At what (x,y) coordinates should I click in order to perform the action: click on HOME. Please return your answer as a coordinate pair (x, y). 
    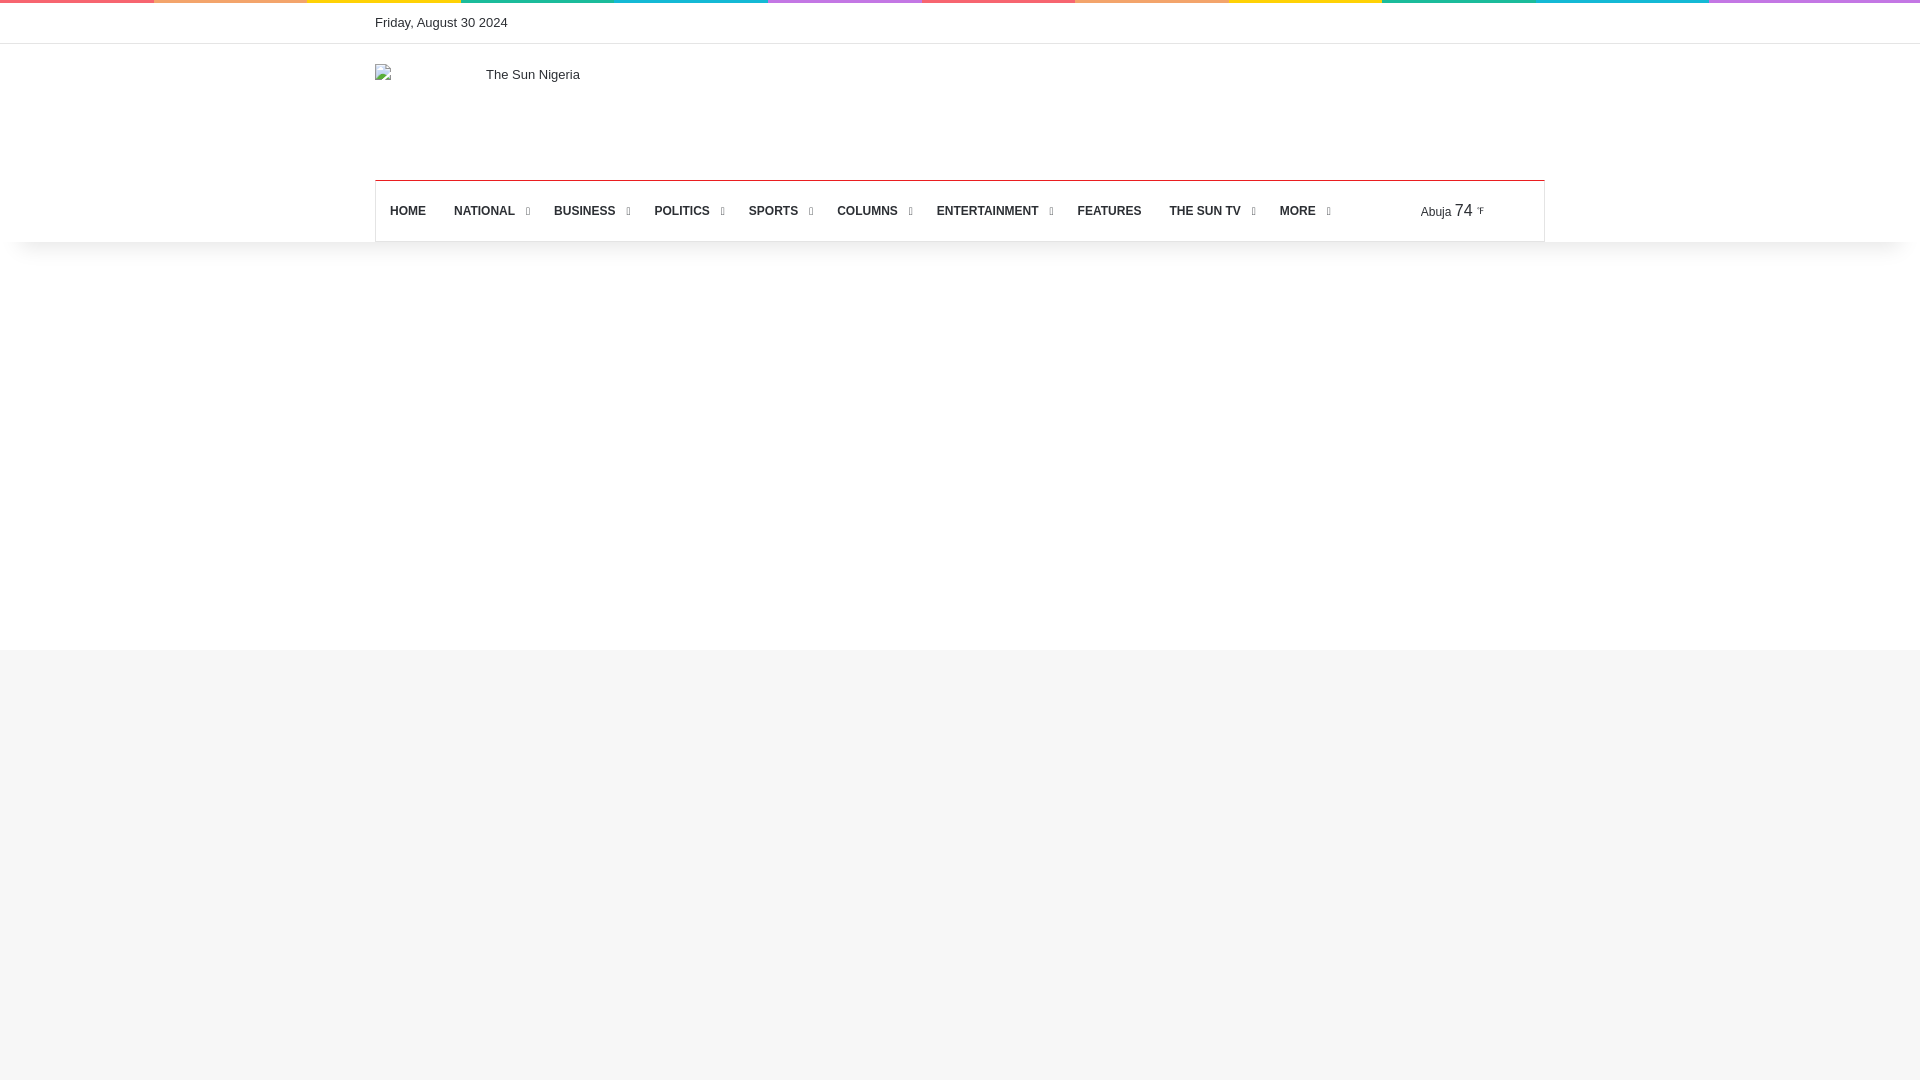
    Looking at the image, I should click on (408, 210).